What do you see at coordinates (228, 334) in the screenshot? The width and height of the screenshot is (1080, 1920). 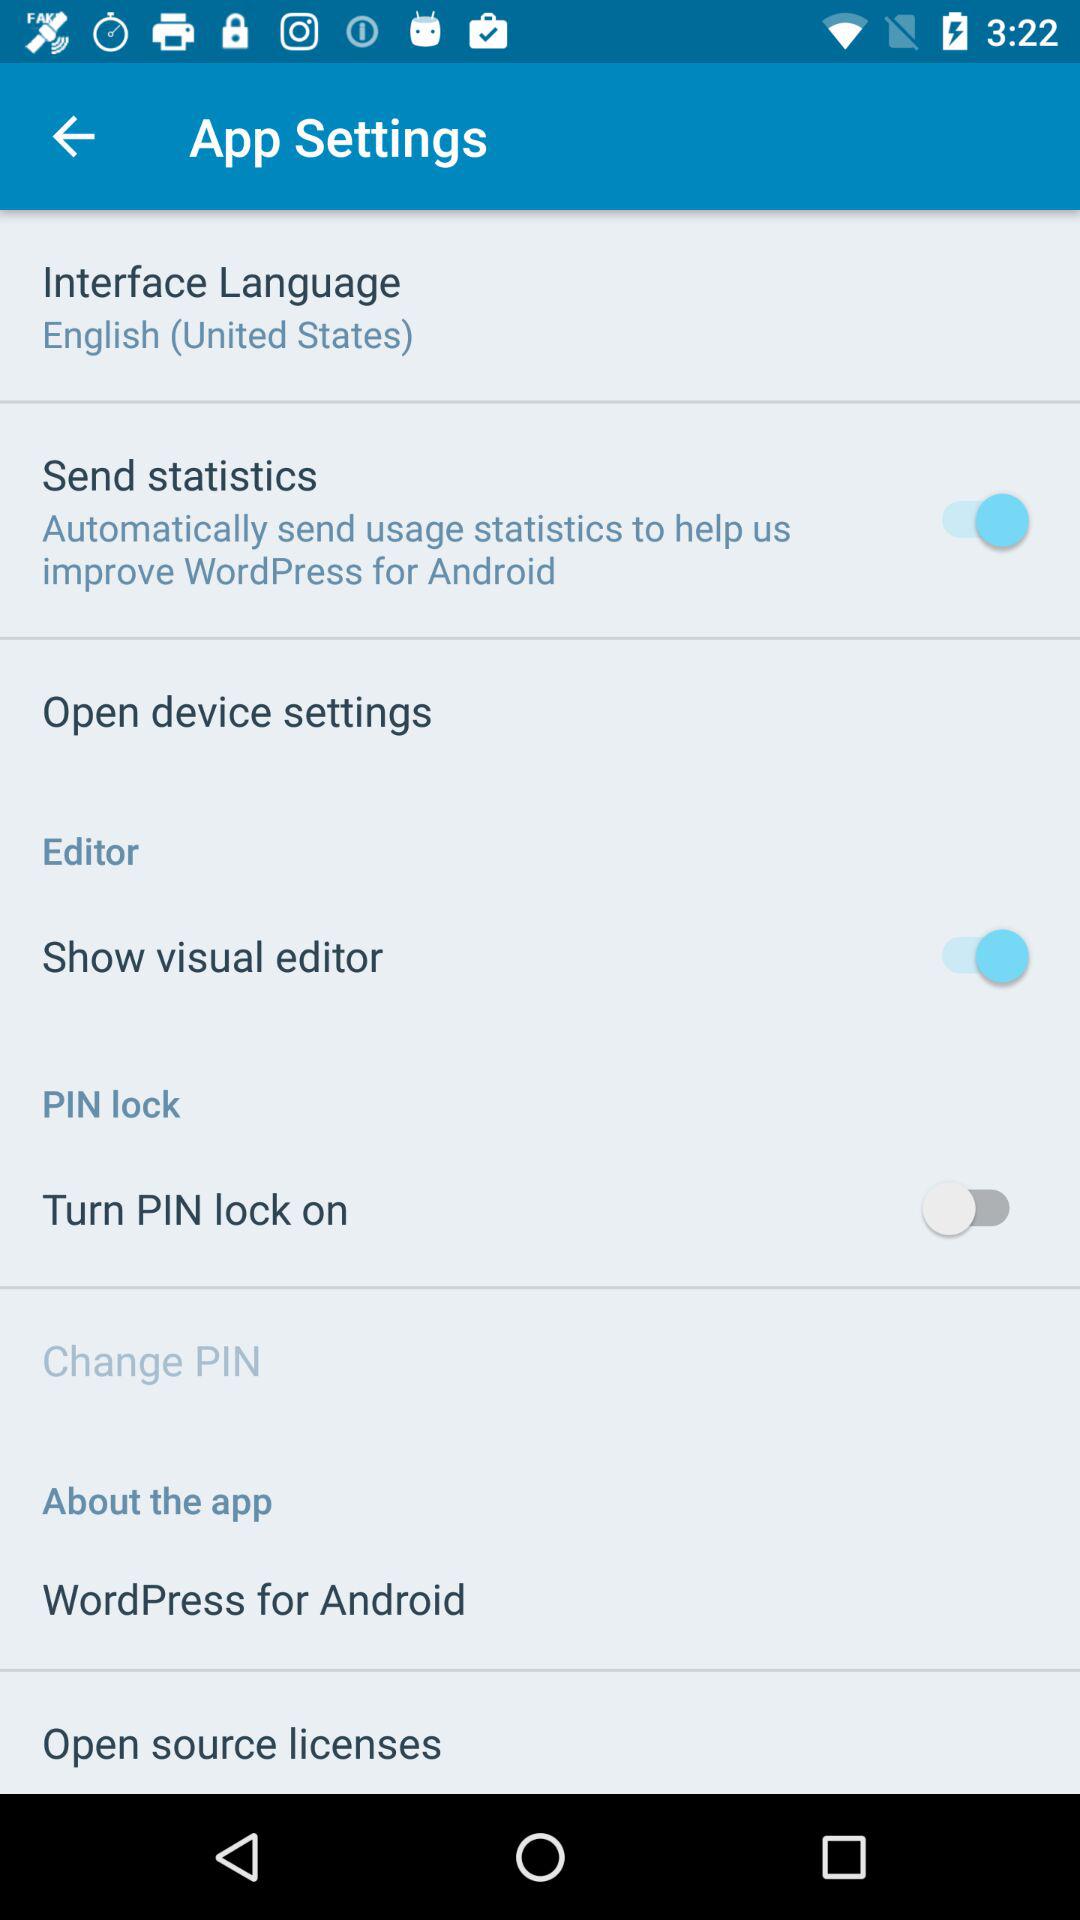 I see `flip until english (united states)` at bounding box center [228, 334].